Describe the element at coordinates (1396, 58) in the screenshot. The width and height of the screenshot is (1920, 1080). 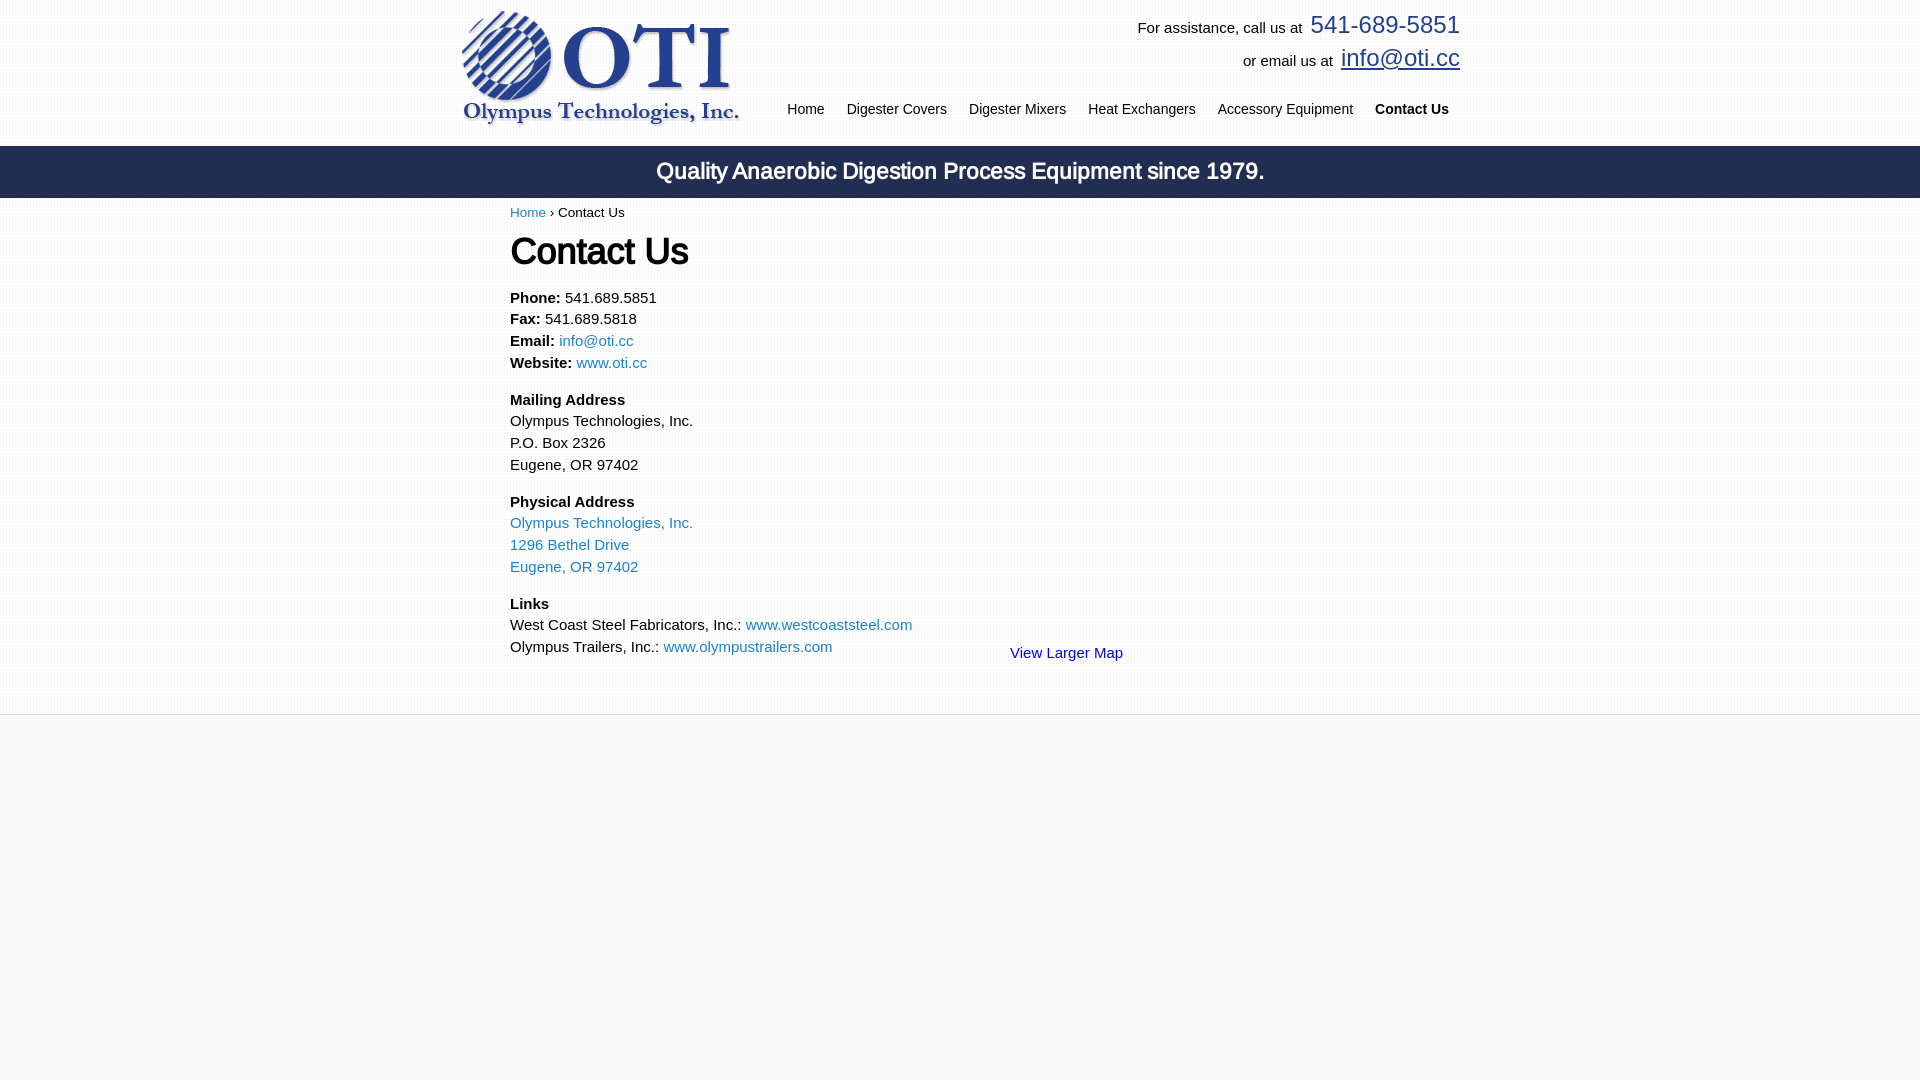
I see `info@oti.cc` at that location.